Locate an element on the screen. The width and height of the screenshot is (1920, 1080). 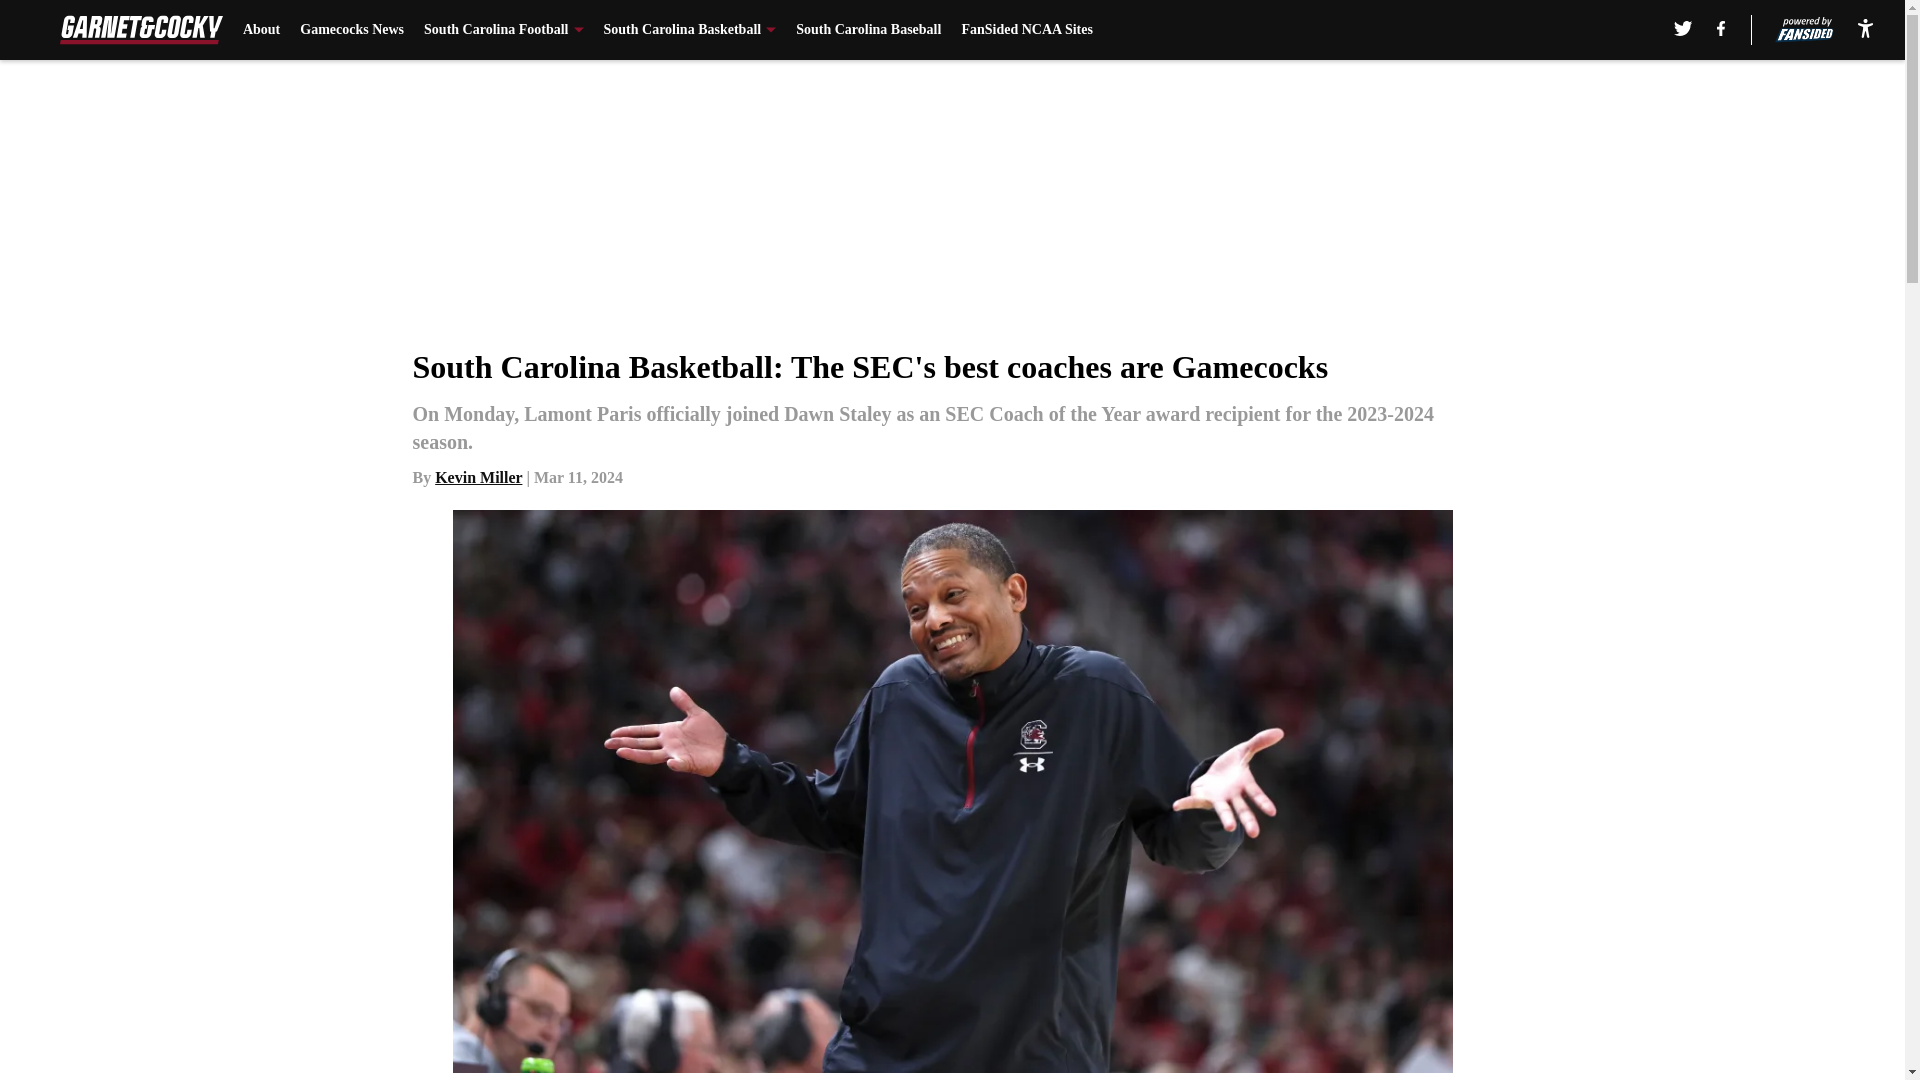
Kevin Miller is located at coordinates (478, 477).